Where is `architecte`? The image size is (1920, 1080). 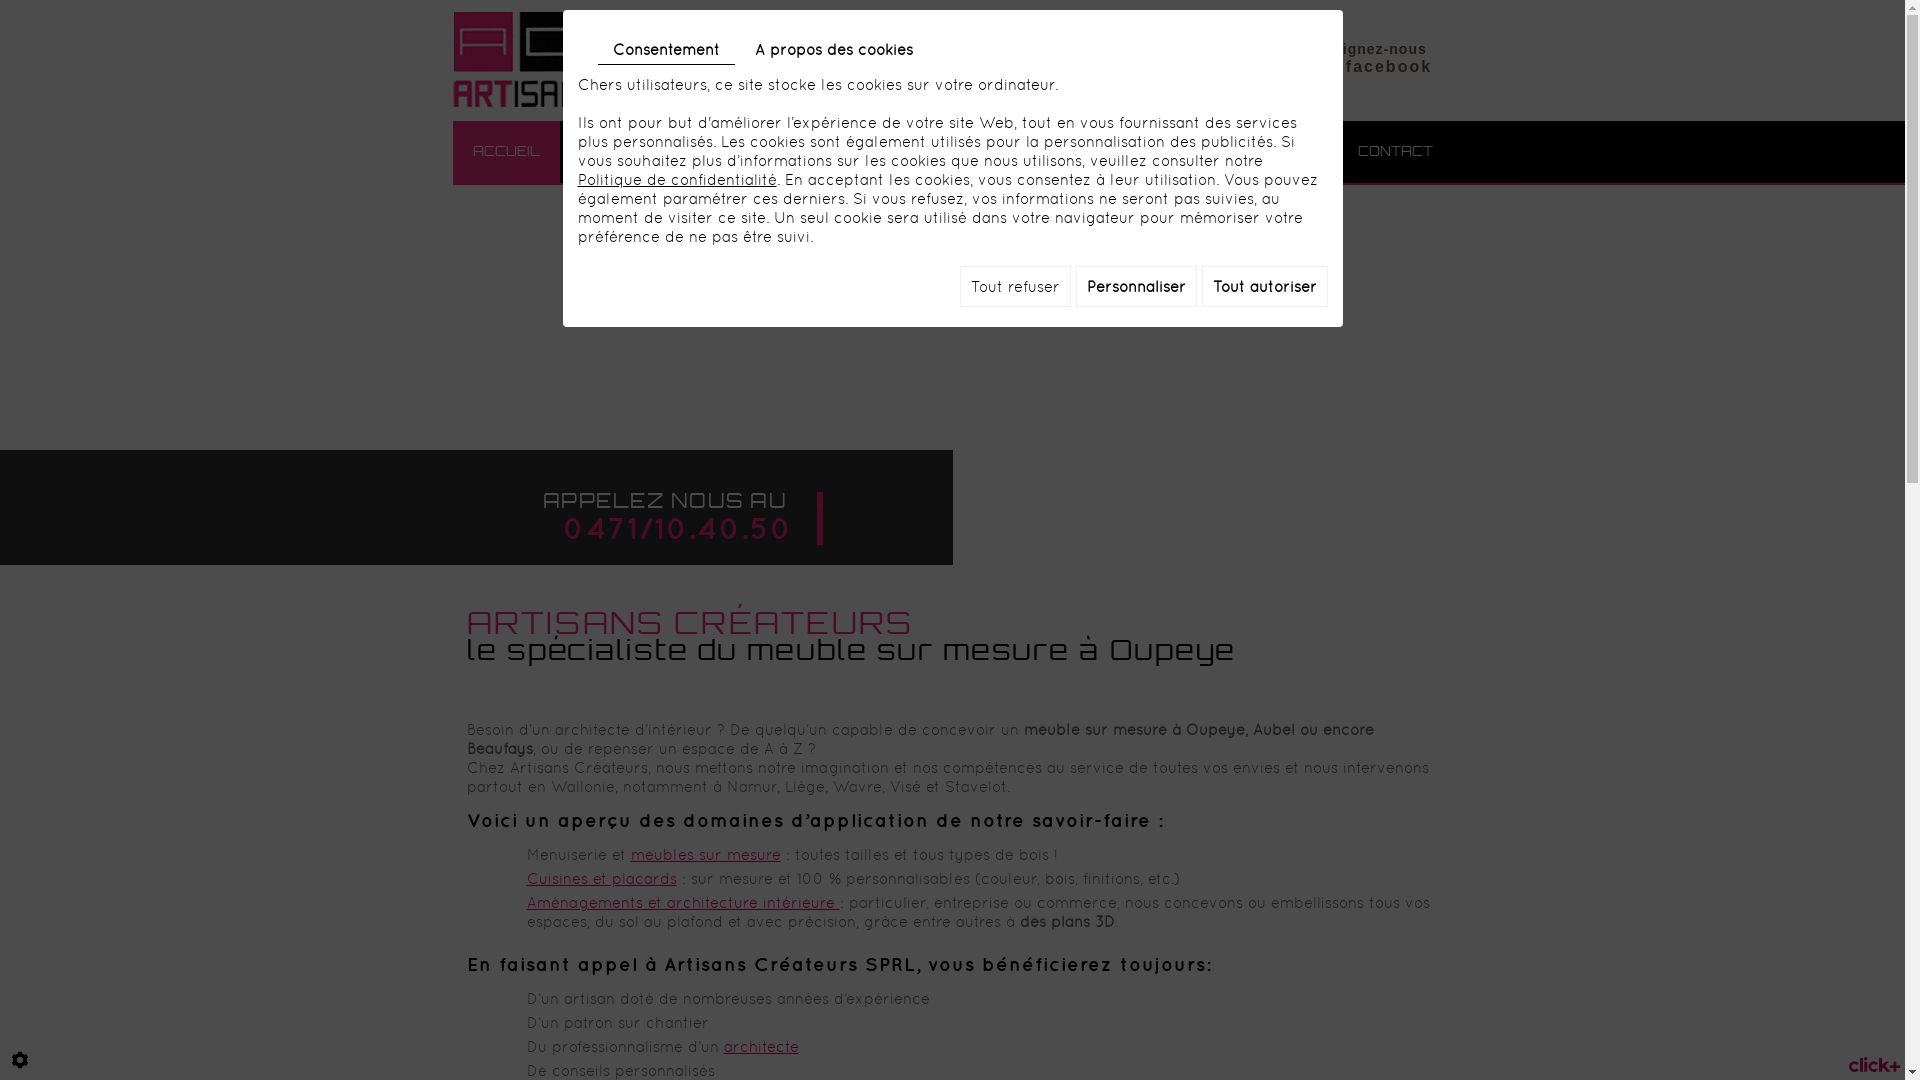 architecte is located at coordinates (762, 1046).